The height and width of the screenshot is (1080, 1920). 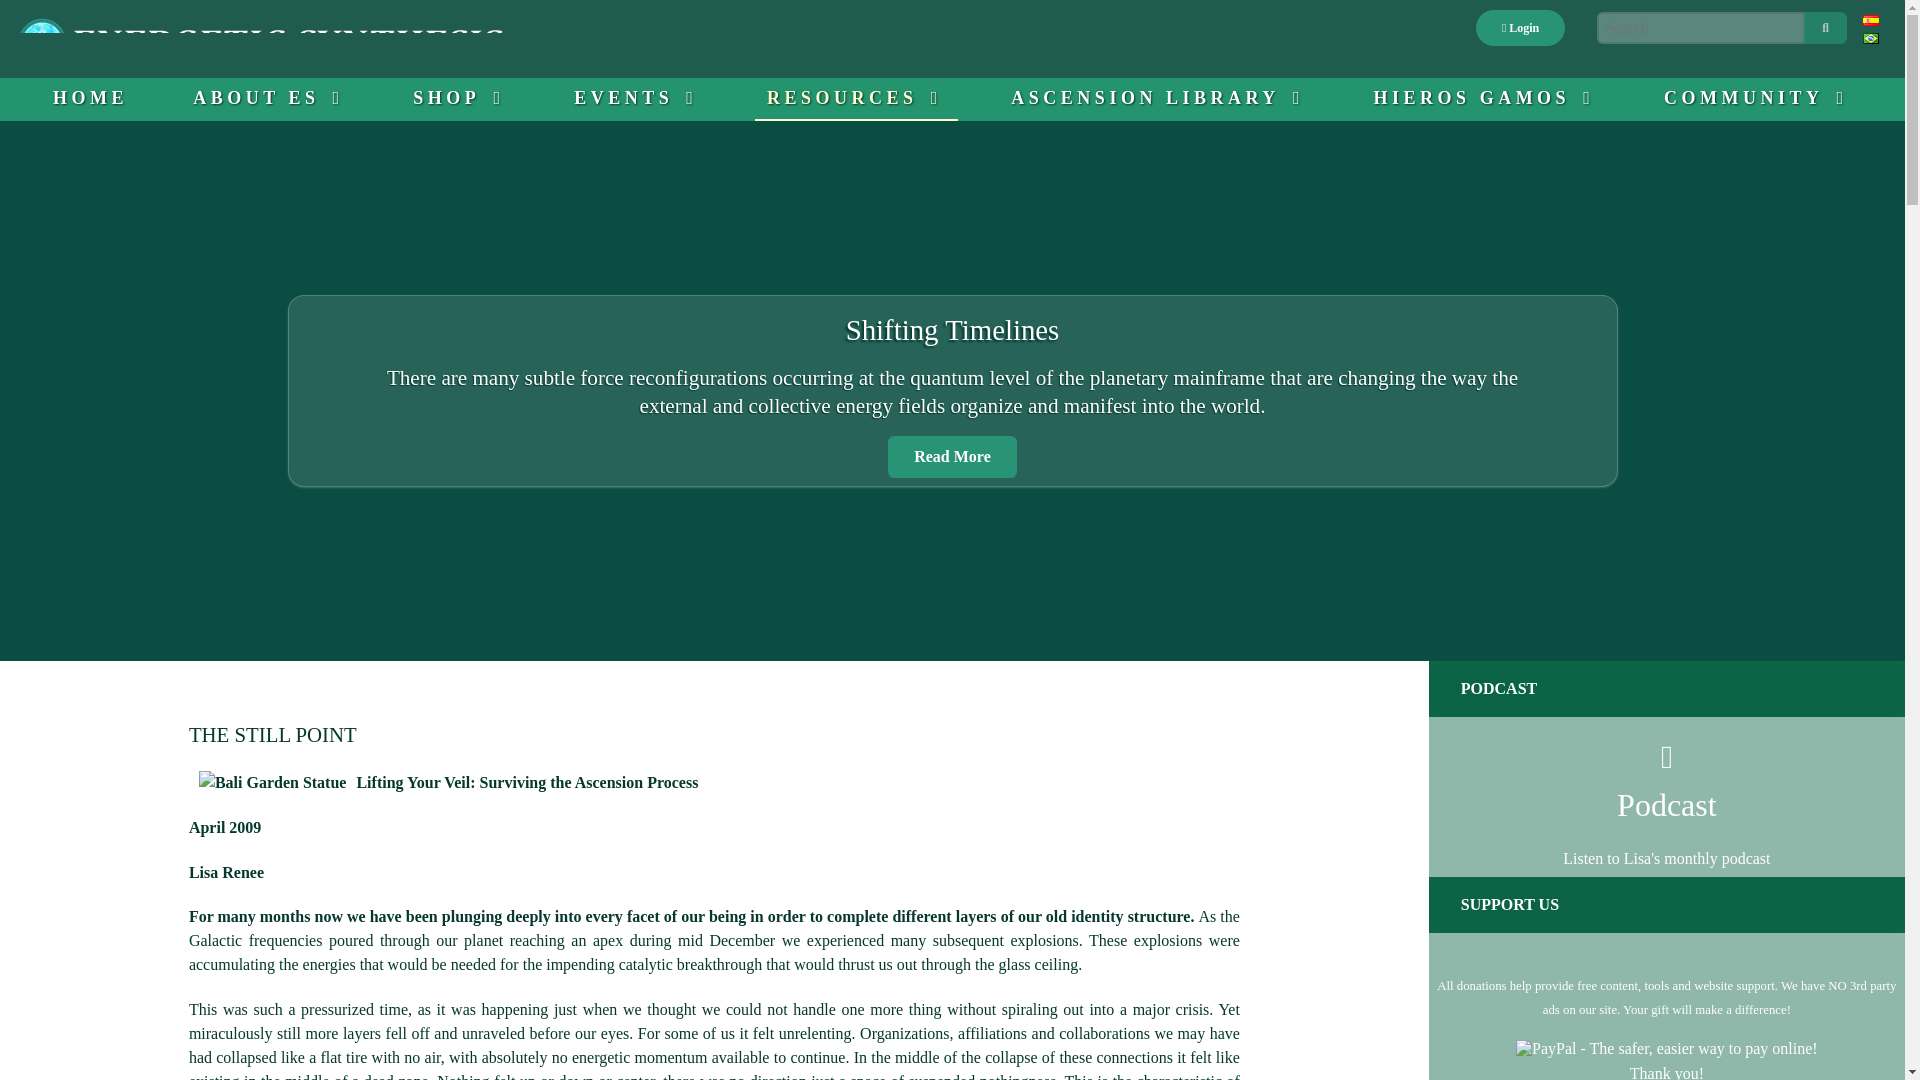 I want to click on ABOUT ES, so click(x=270, y=98).